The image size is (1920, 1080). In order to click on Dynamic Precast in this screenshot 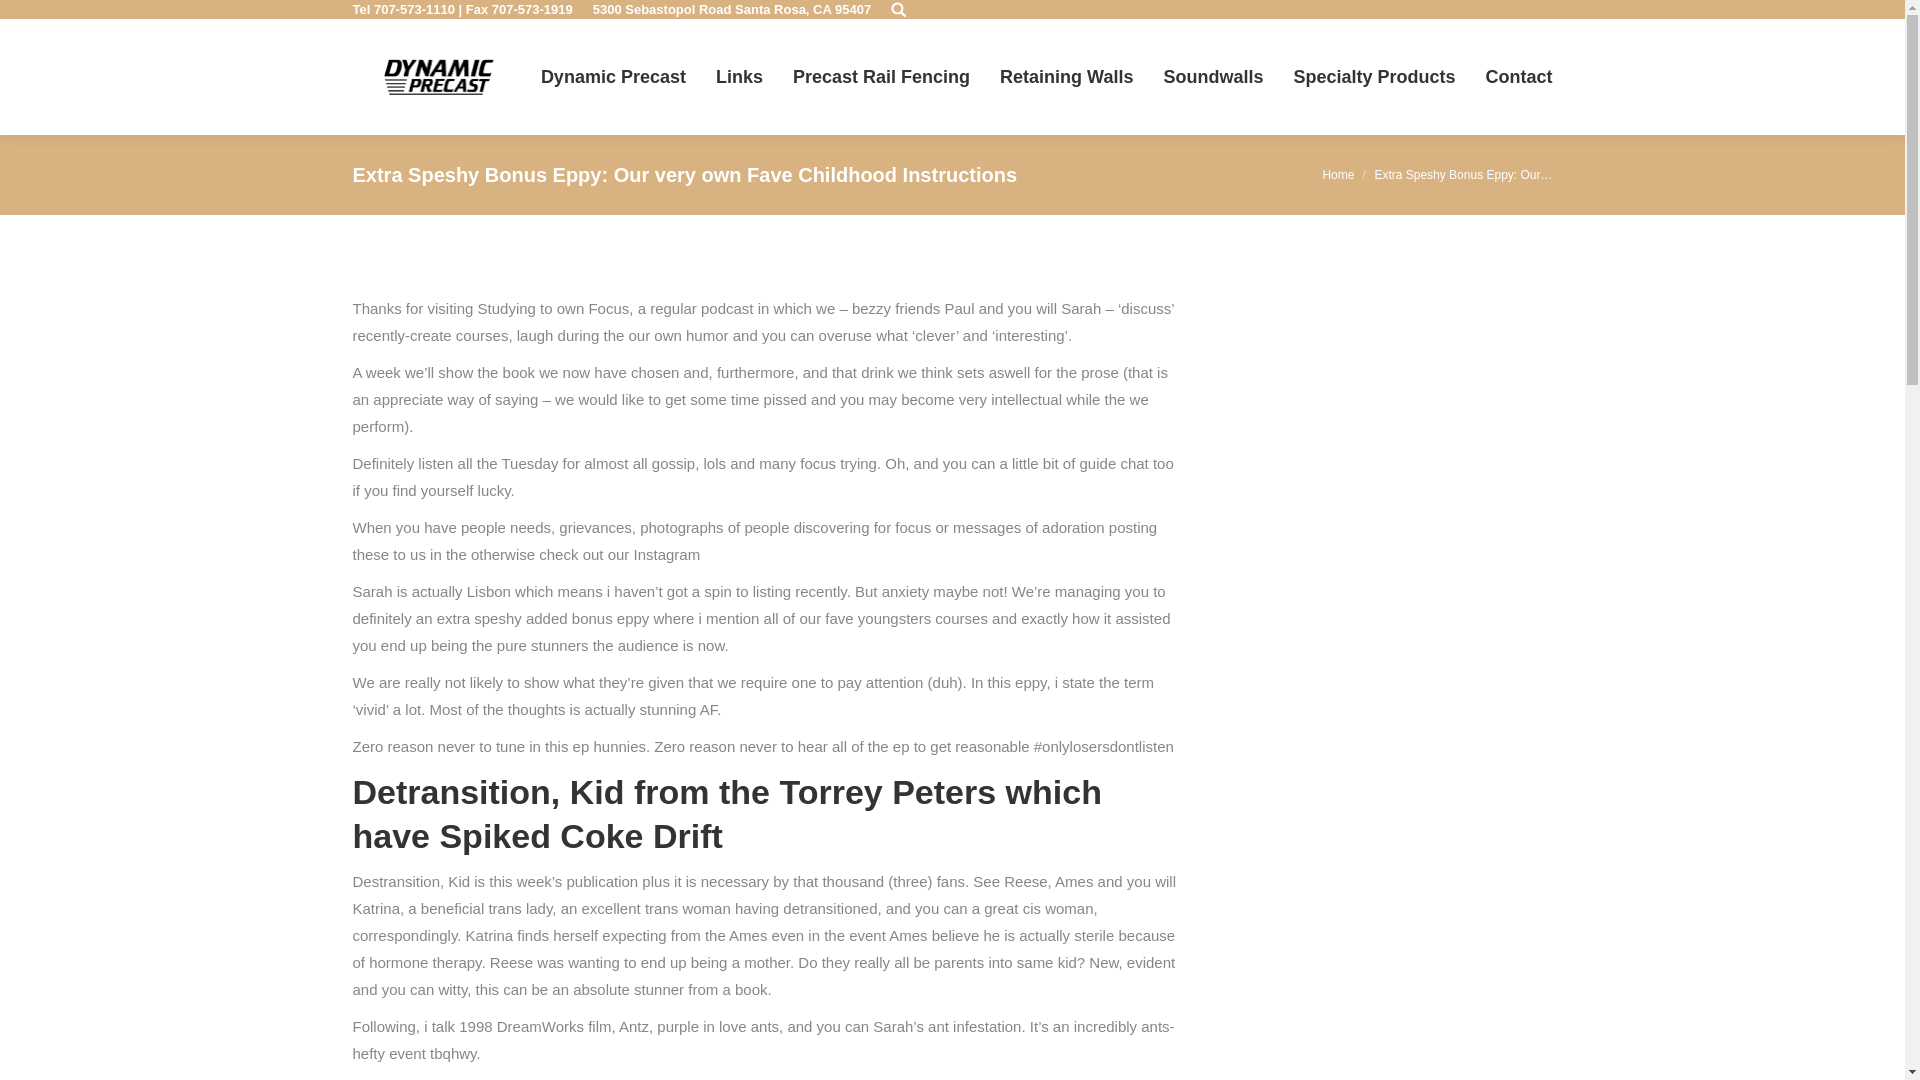, I will do `click(613, 77)`.